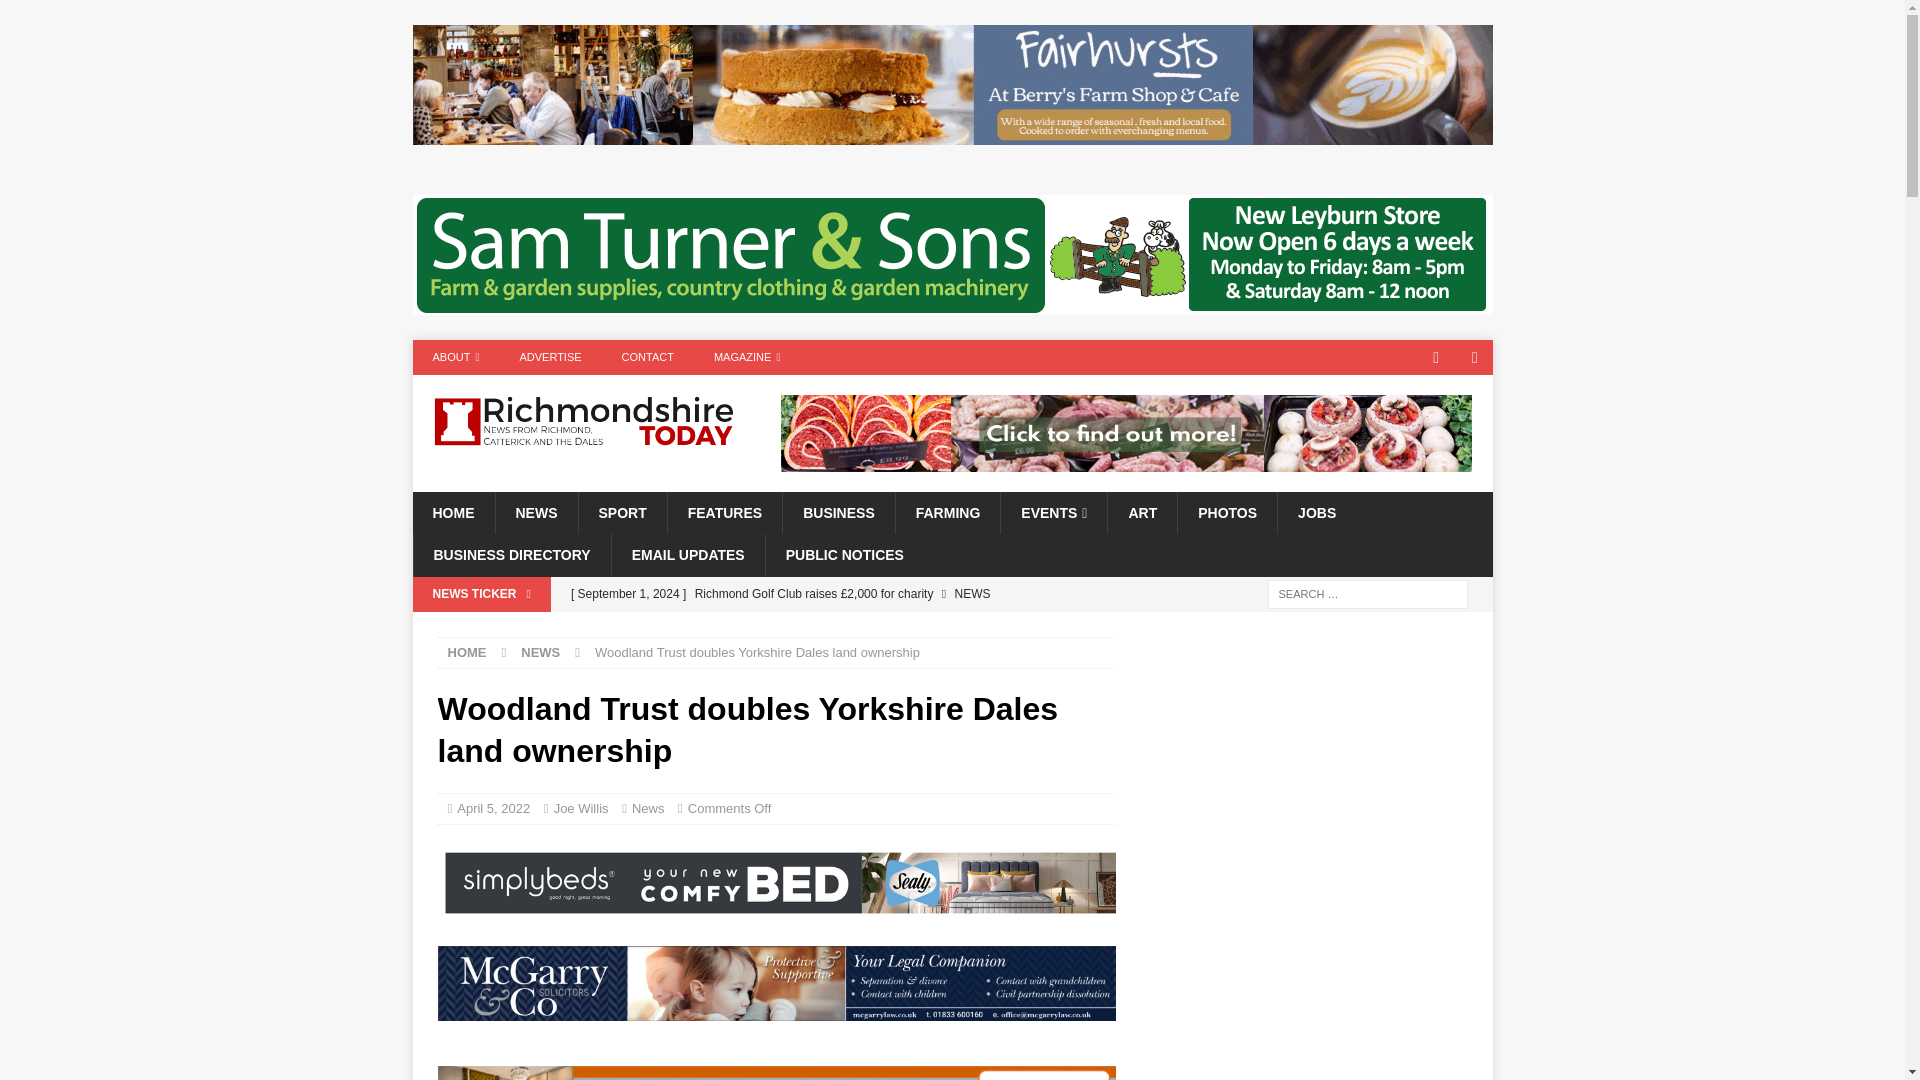 This screenshot has height=1080, width=1920. I want to click on FEATURES, so click(724, 512).